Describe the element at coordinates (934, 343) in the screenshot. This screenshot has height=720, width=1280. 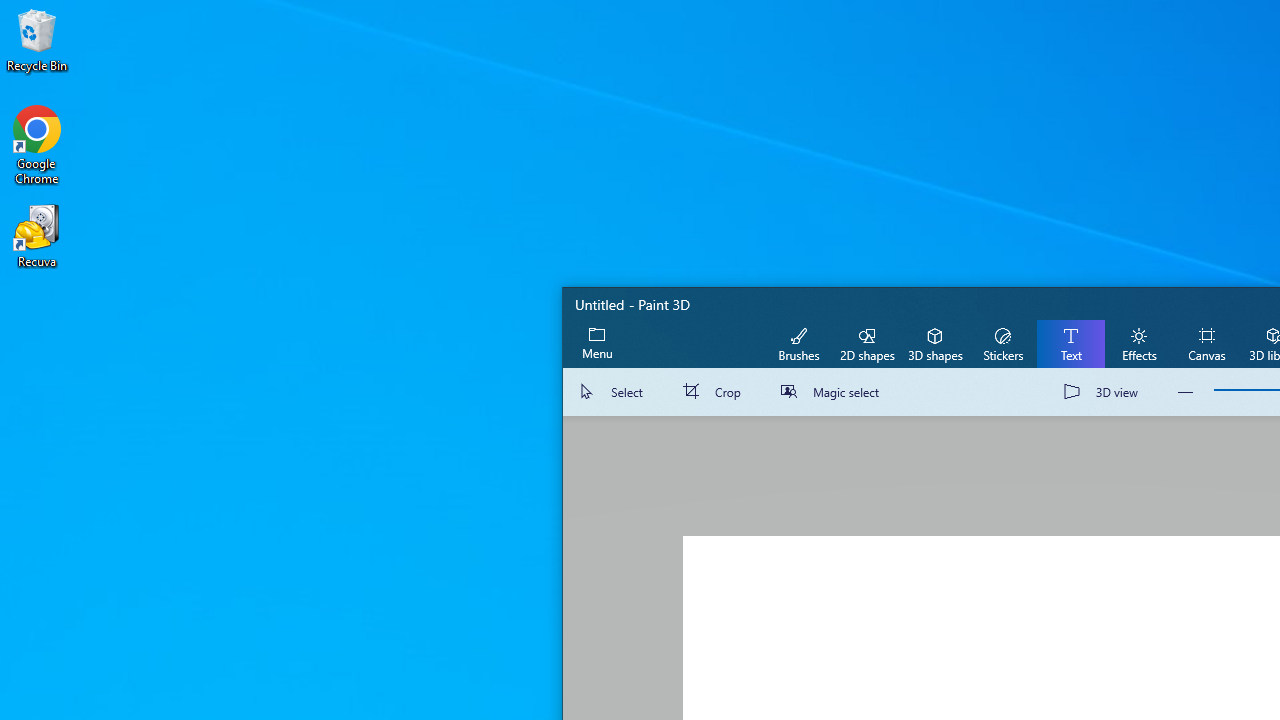
I see `3D shapes` at that location.